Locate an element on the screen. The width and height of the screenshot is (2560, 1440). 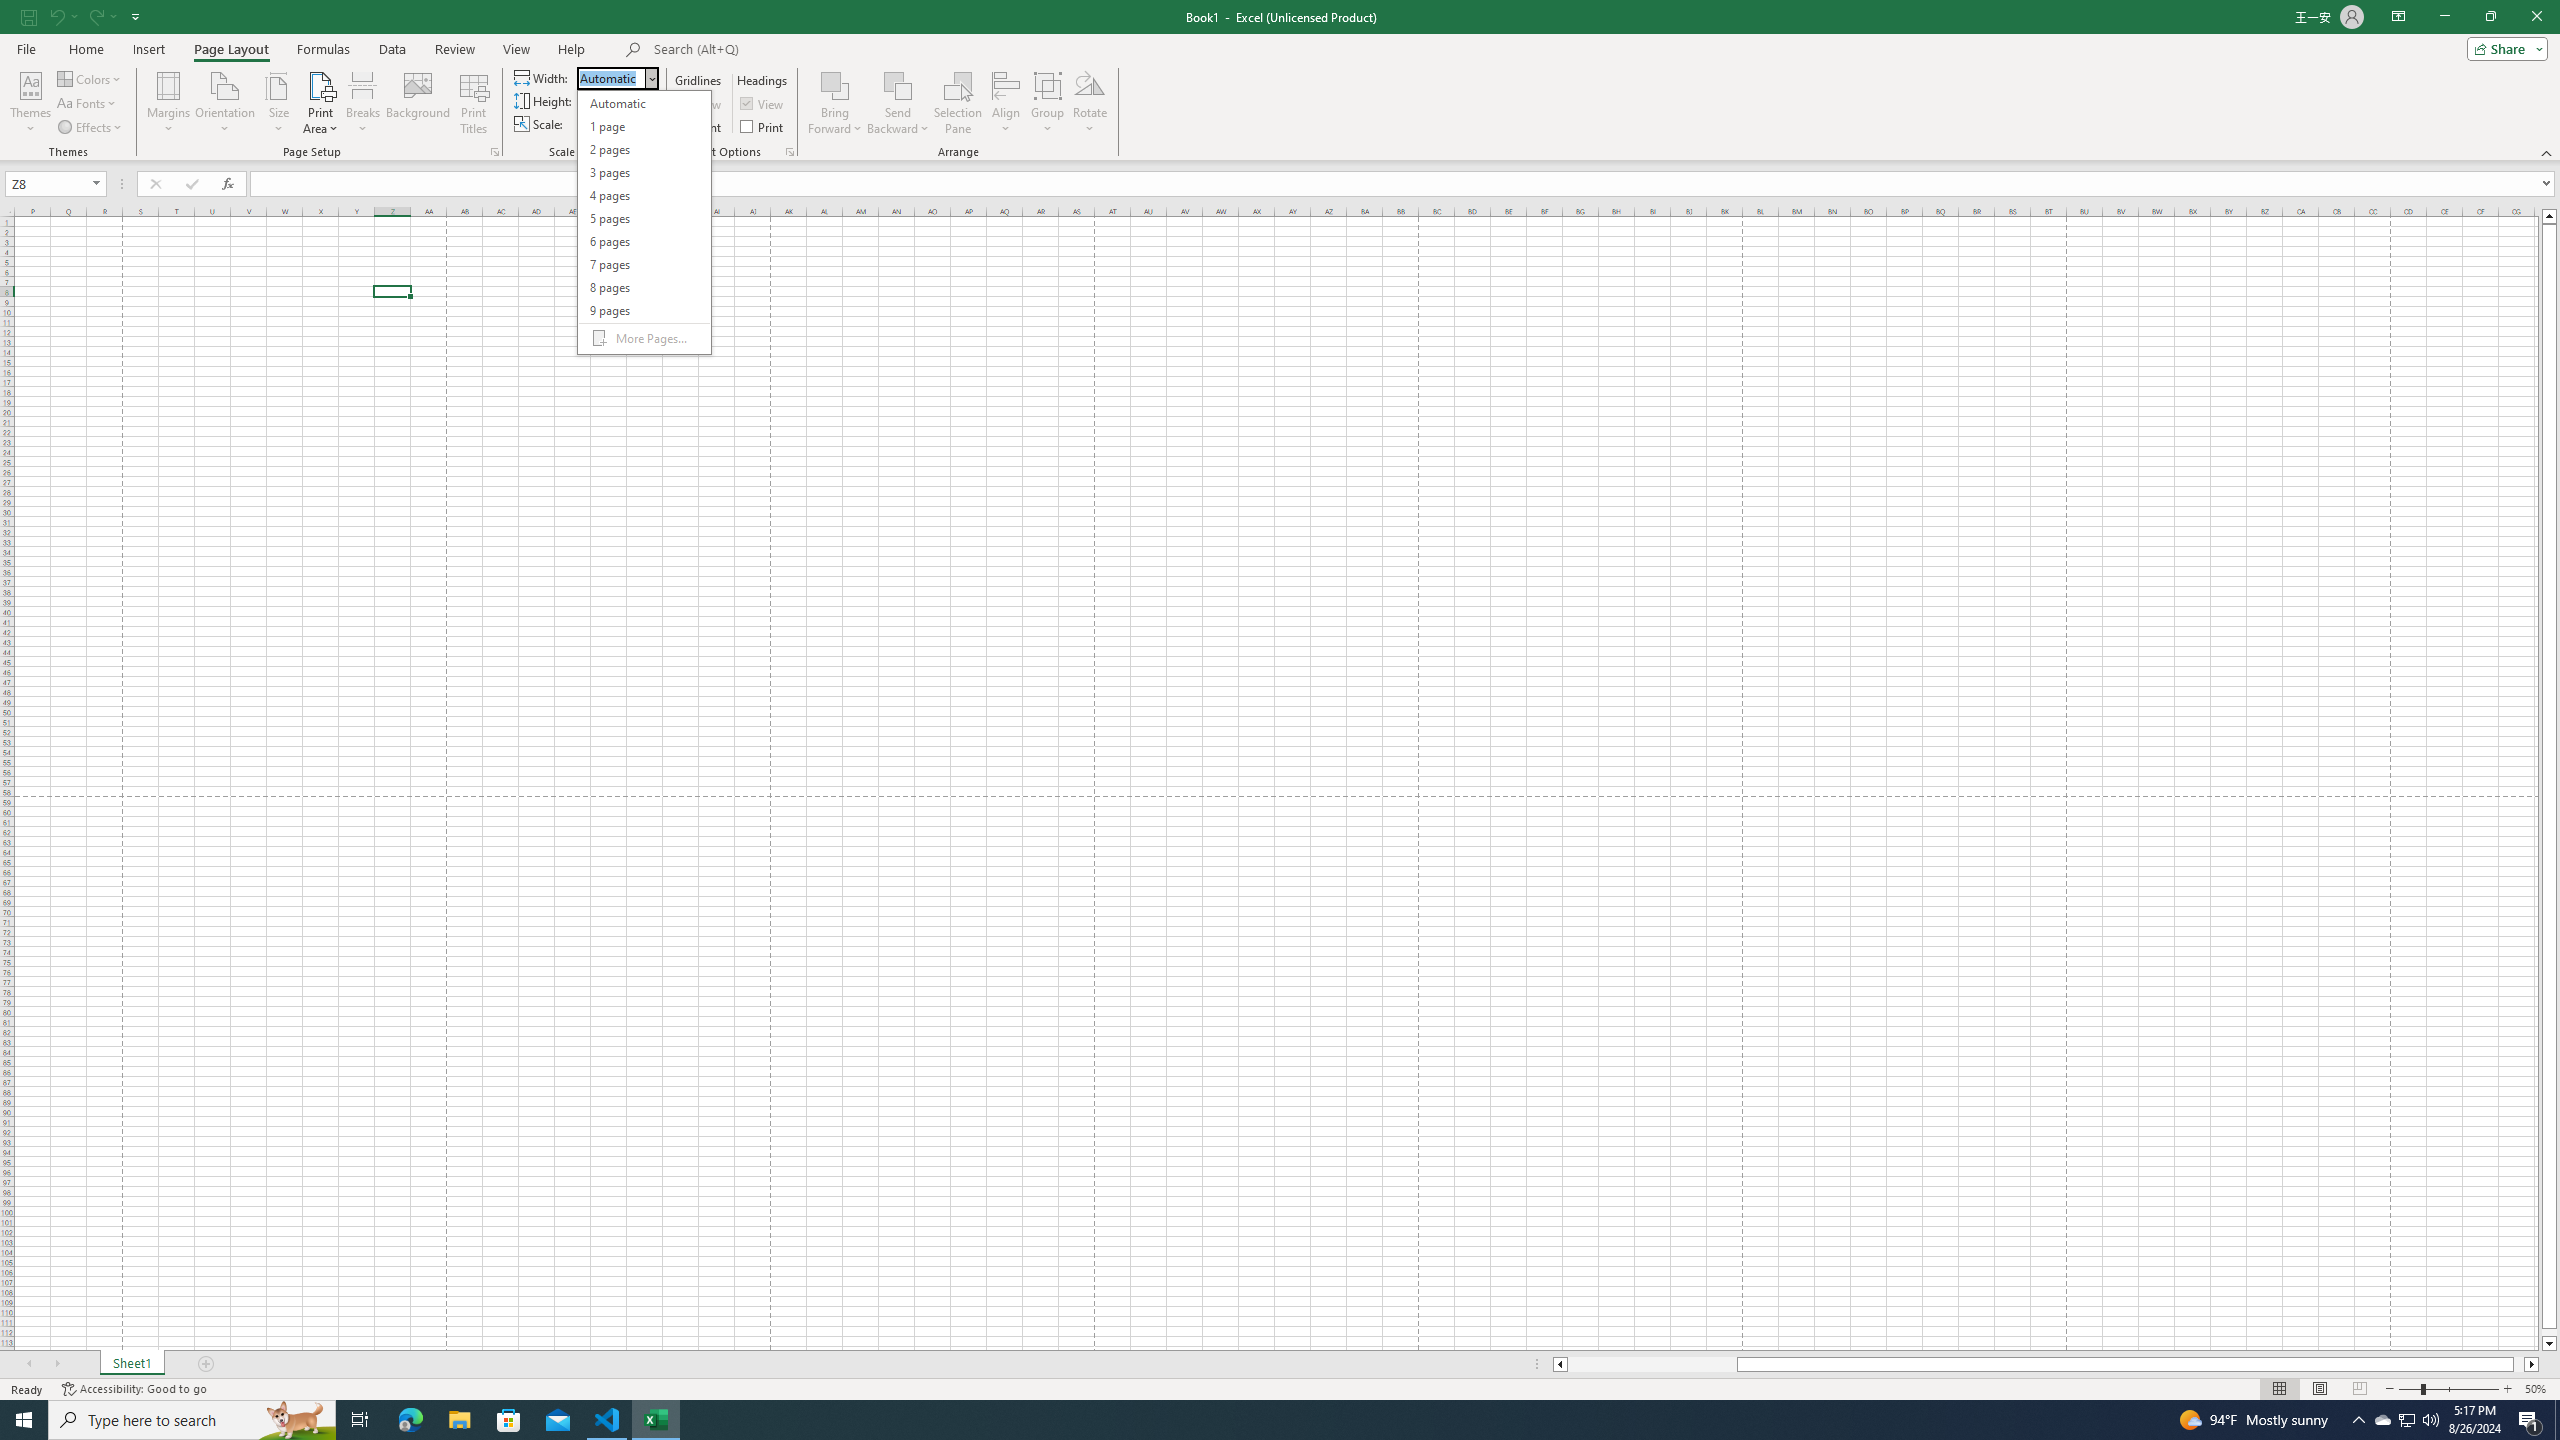
Group is located at coordinates (1048, 103).